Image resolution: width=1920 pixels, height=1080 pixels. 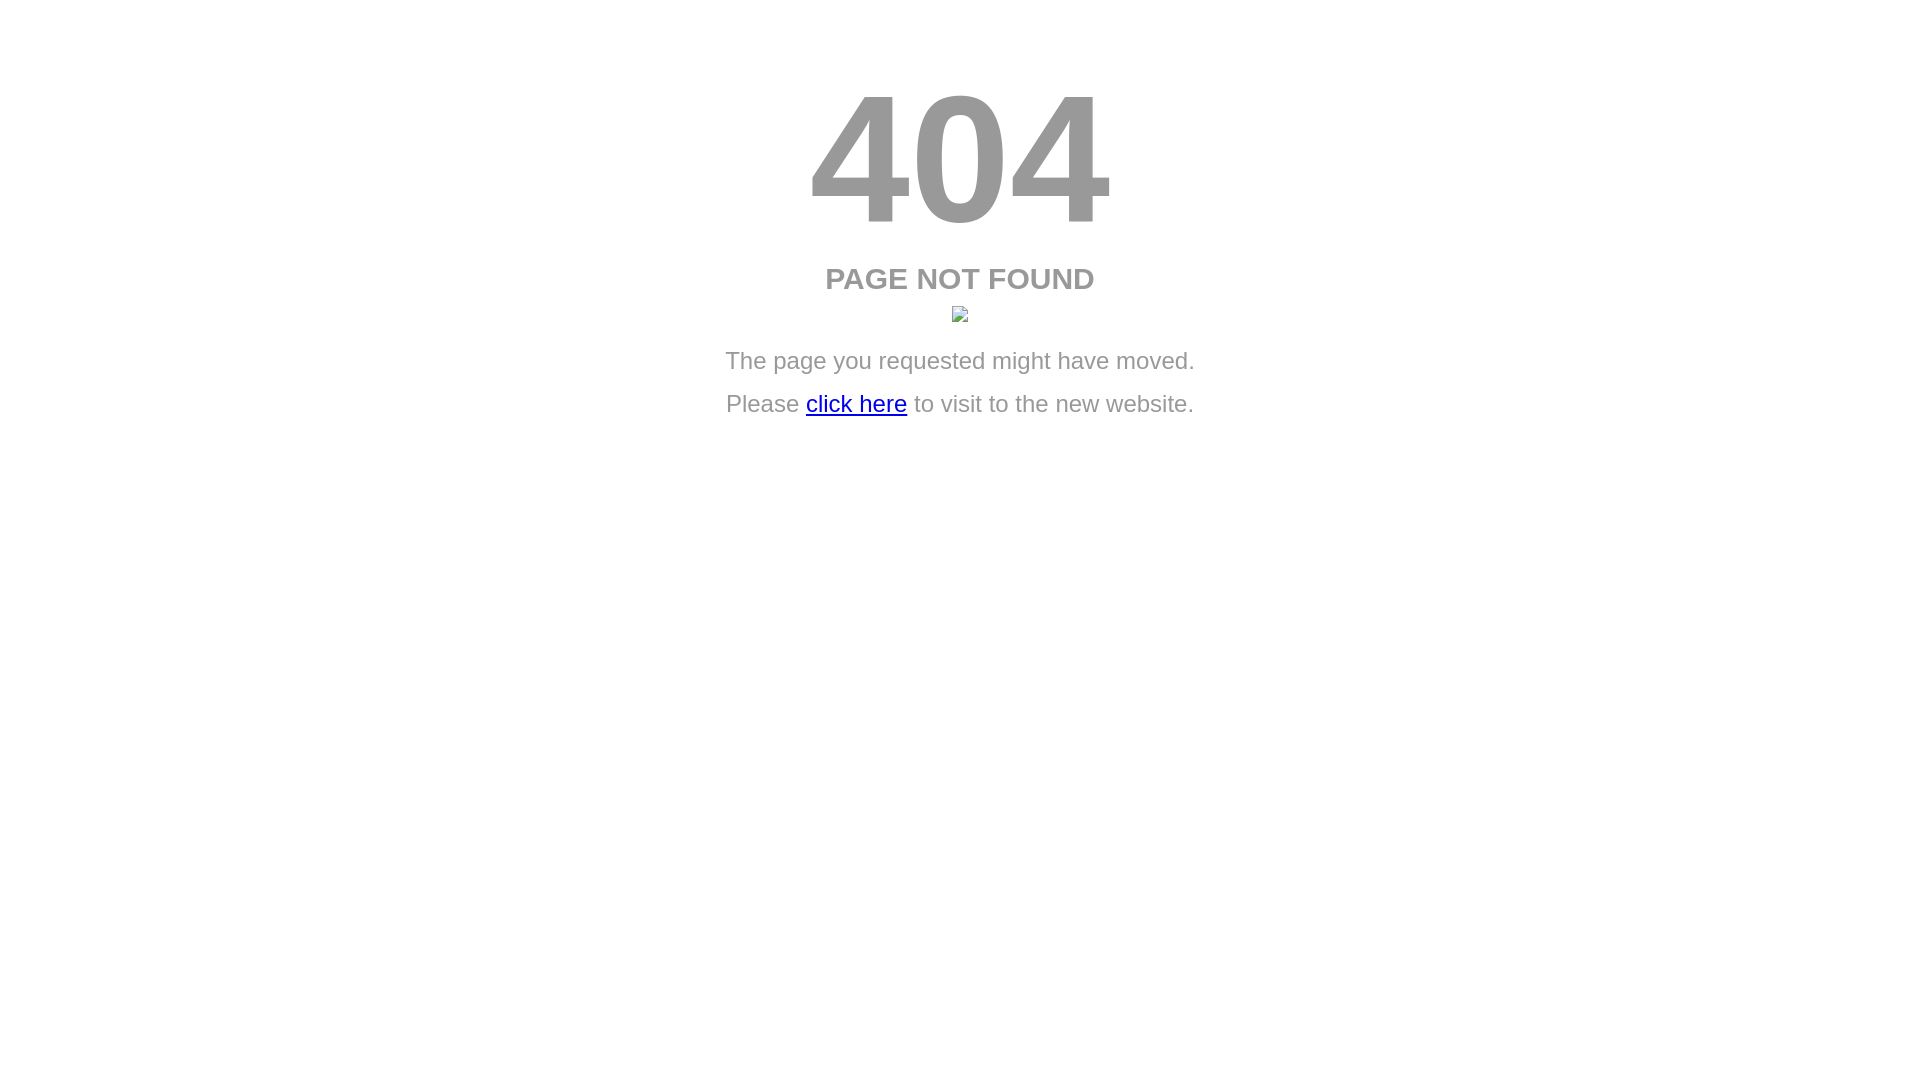 I want to click on click here, so click(x=856, y=404).